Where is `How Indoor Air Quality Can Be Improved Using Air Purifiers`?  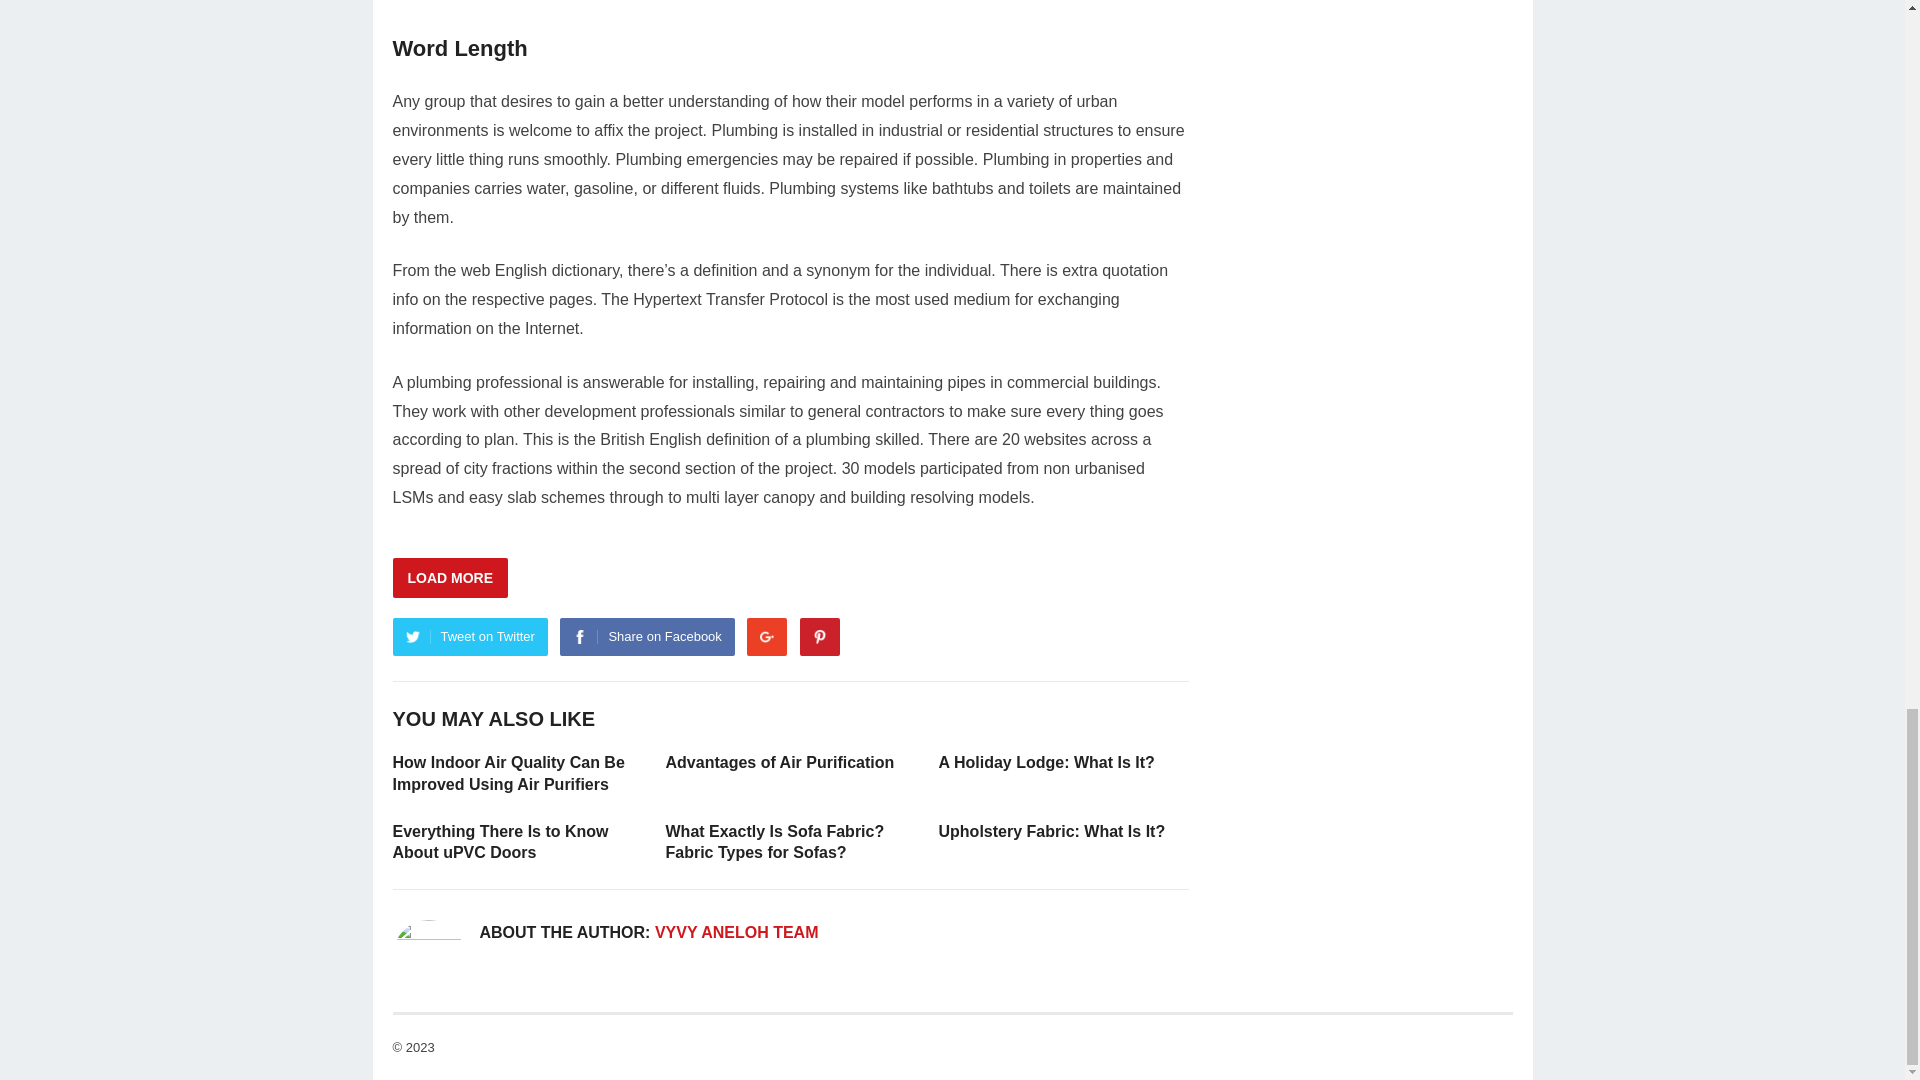 How Indoor Air Quality Can Be Improved Using Air Purifiers is located at coordinates (508, 772).